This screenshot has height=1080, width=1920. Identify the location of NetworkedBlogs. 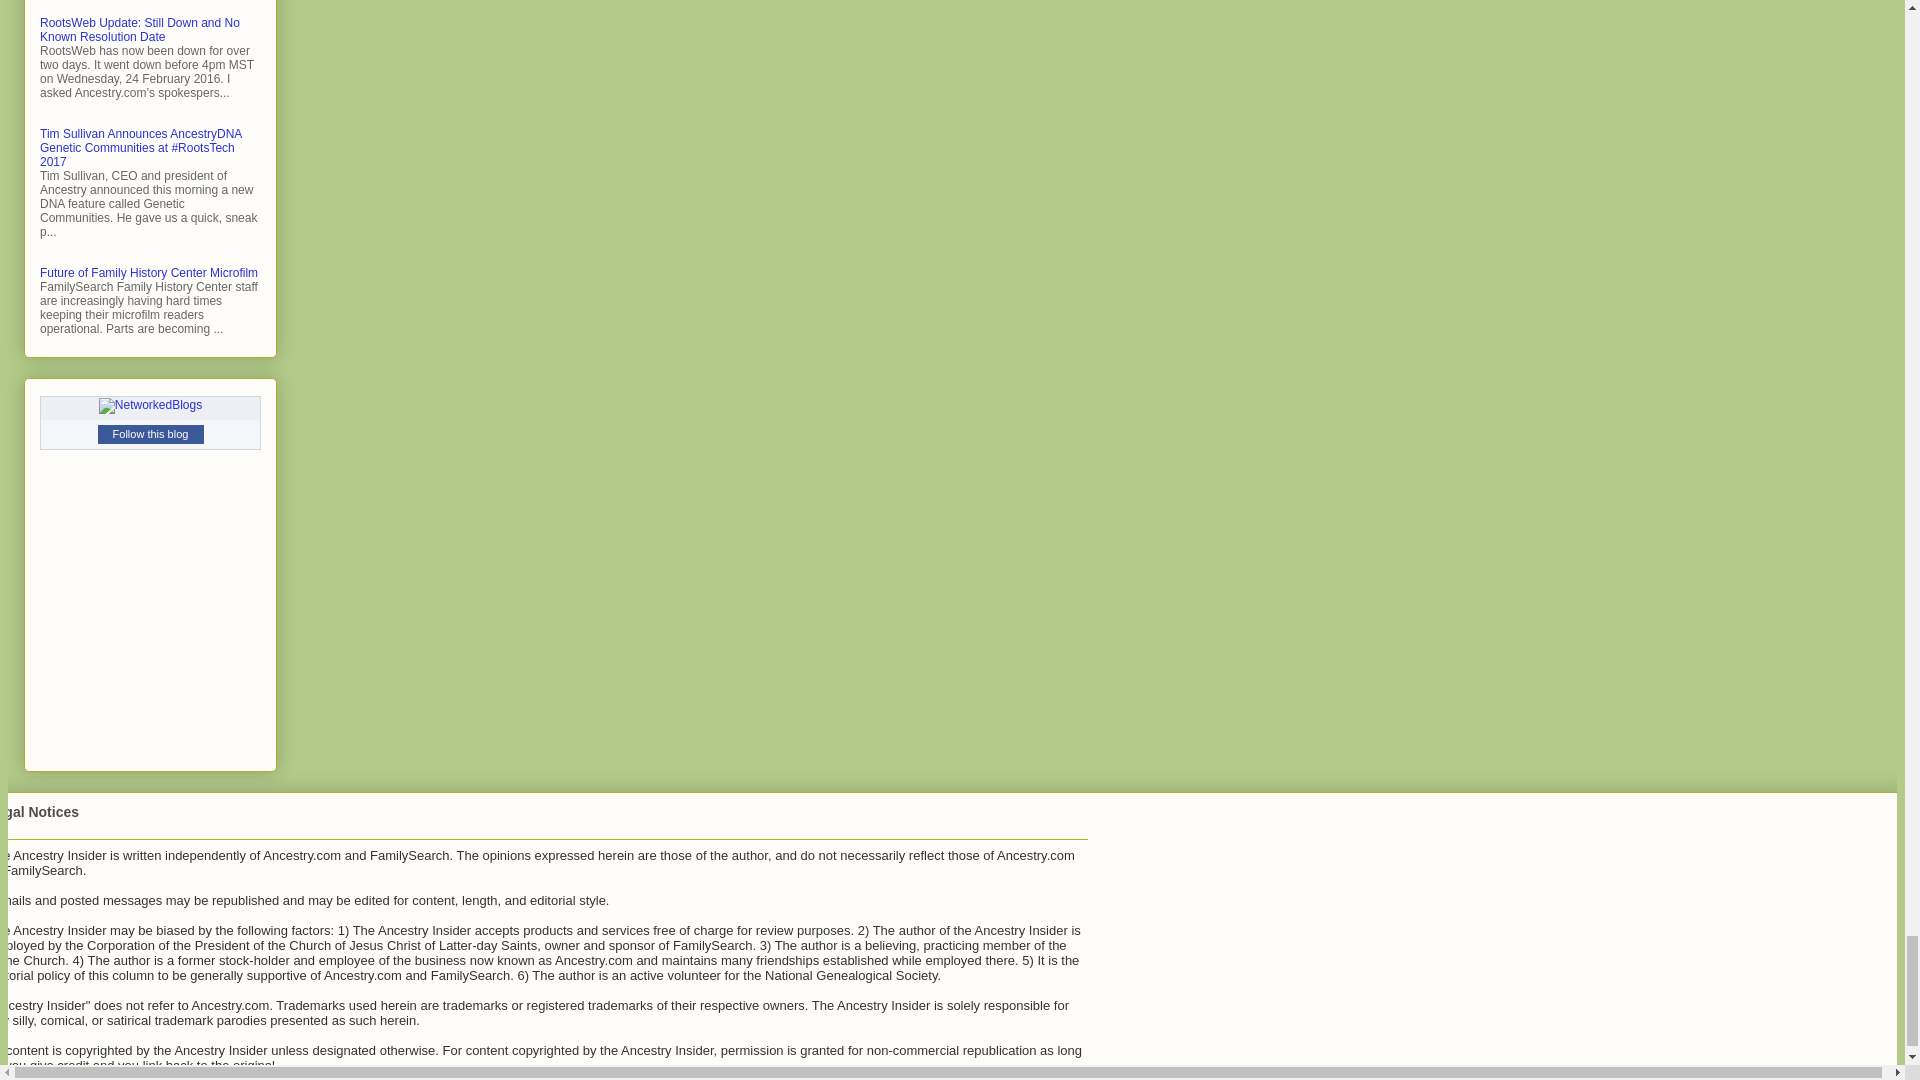
(150, 404).